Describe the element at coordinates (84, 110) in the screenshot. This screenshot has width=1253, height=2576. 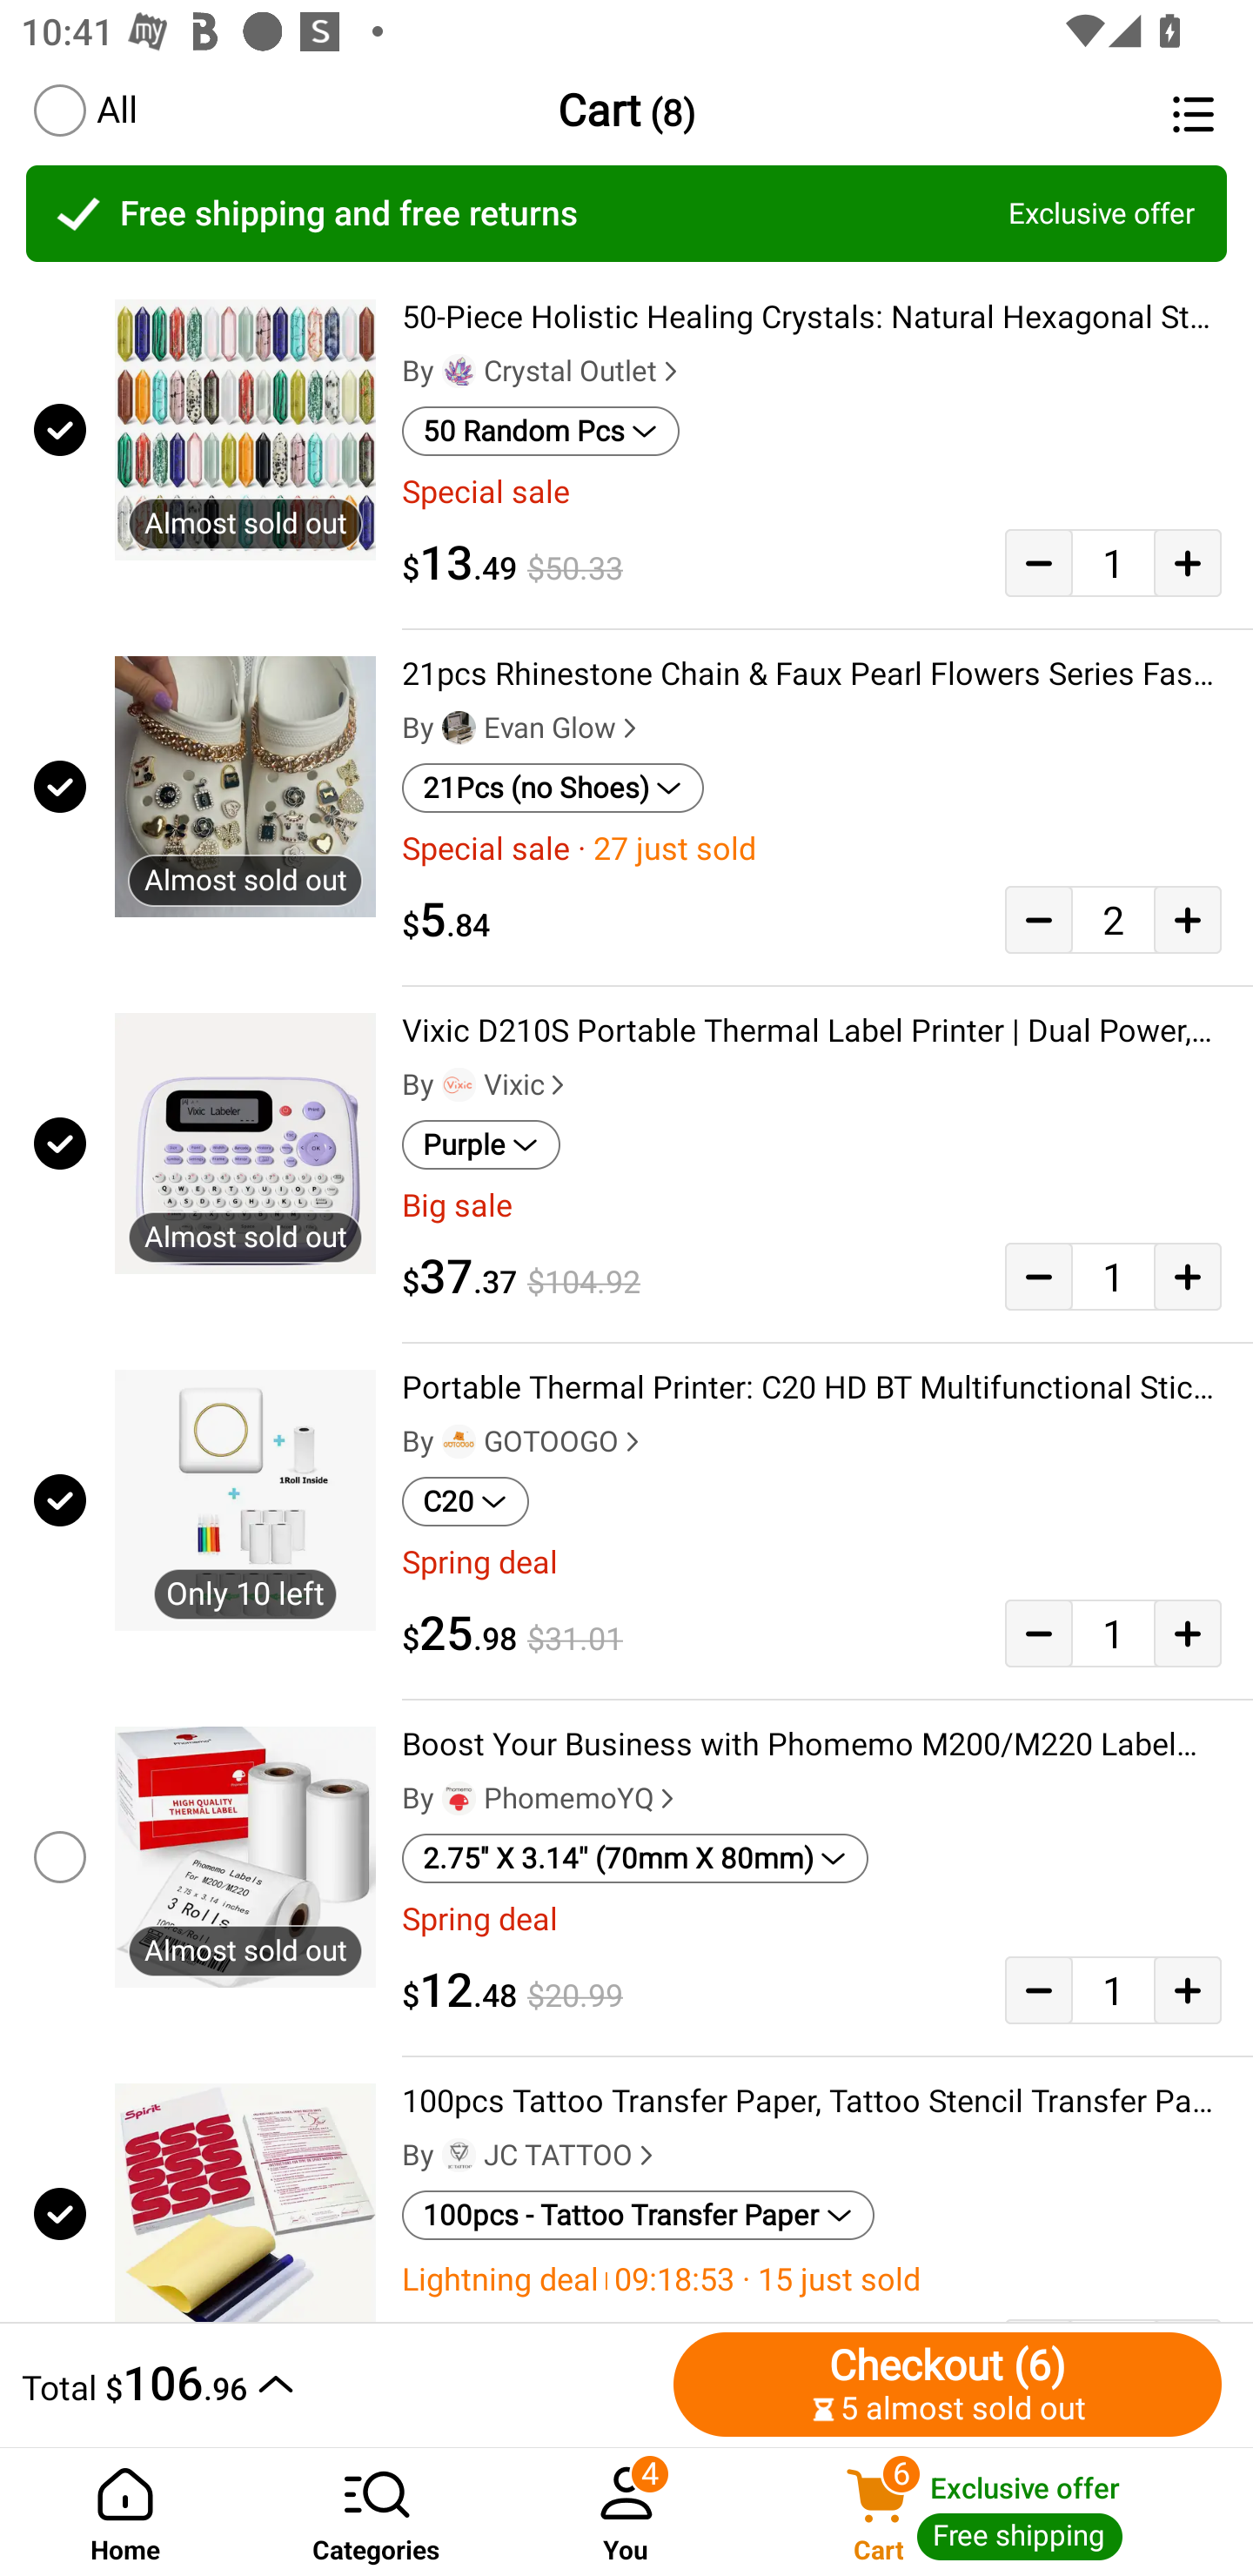
I see `Select all tick button All` at that location.